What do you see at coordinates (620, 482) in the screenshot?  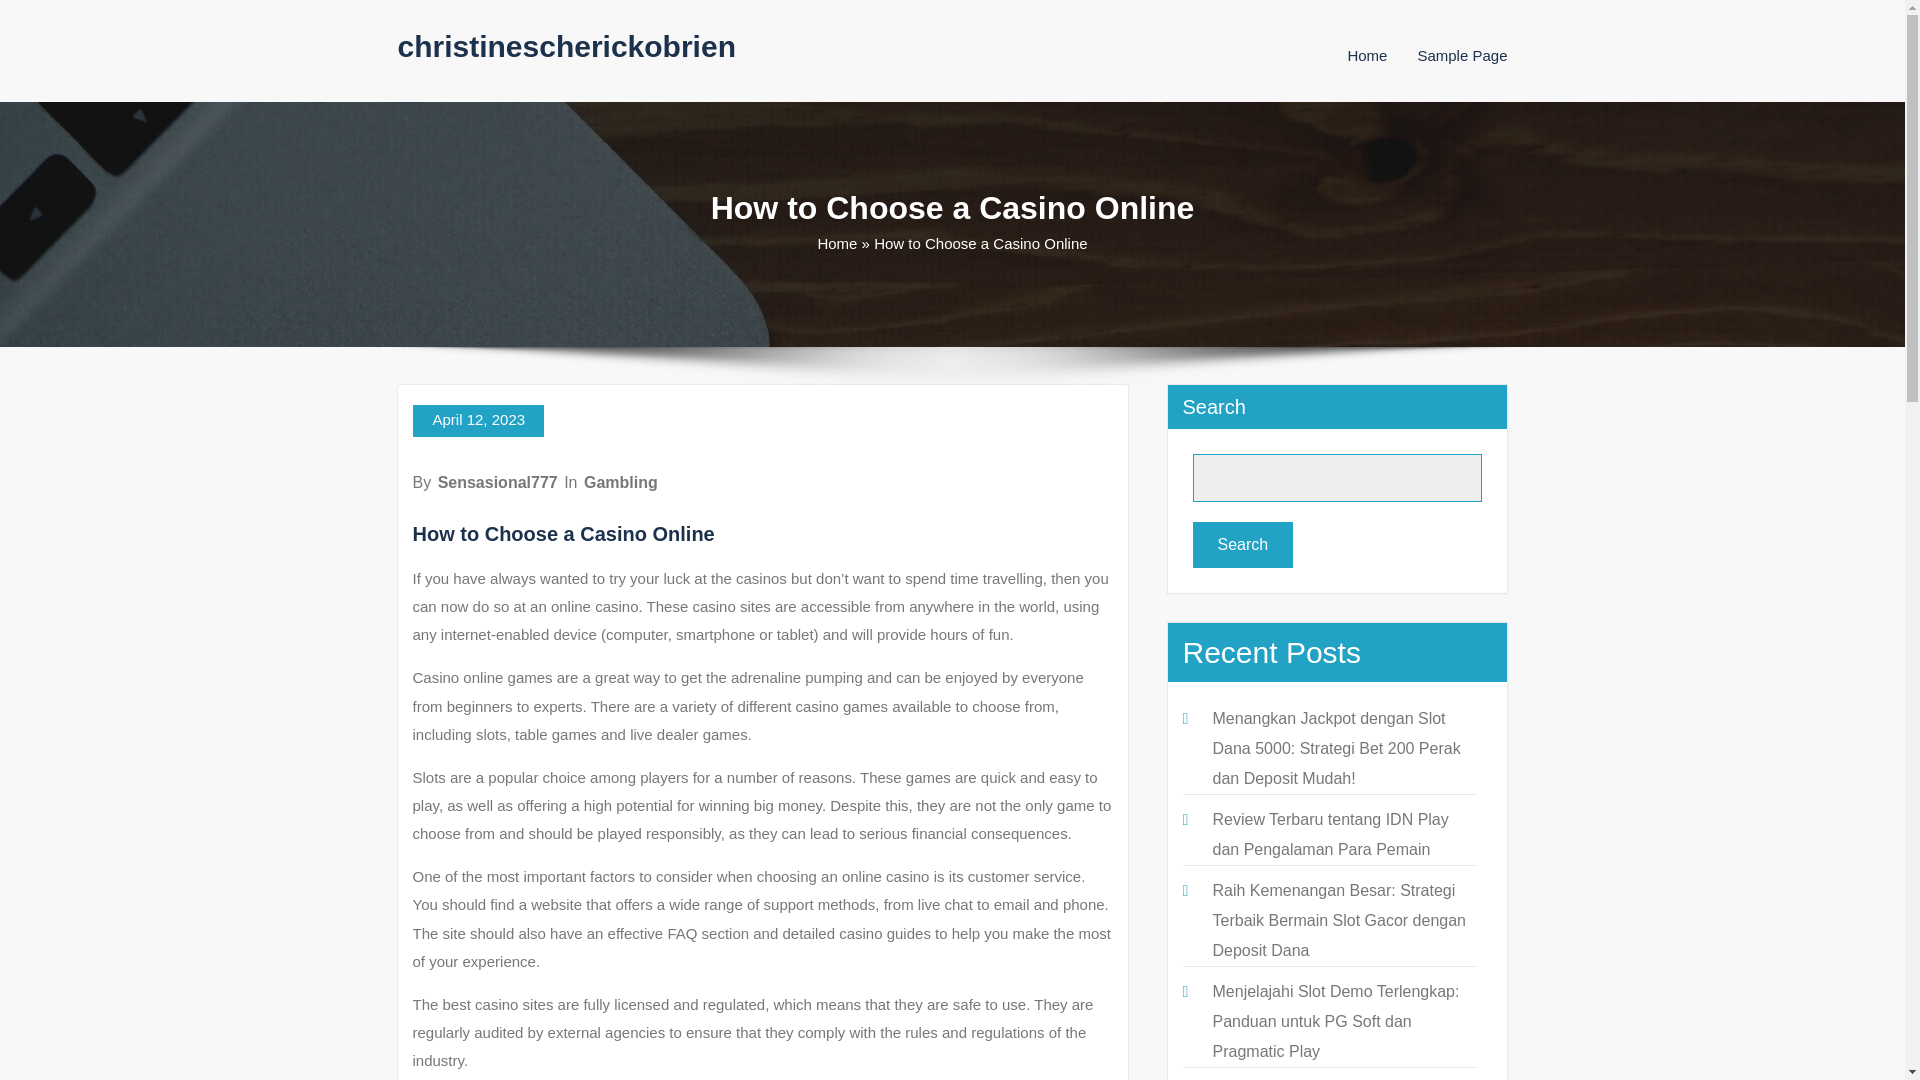 I see `Gambling` at bounding box center [620, 482].